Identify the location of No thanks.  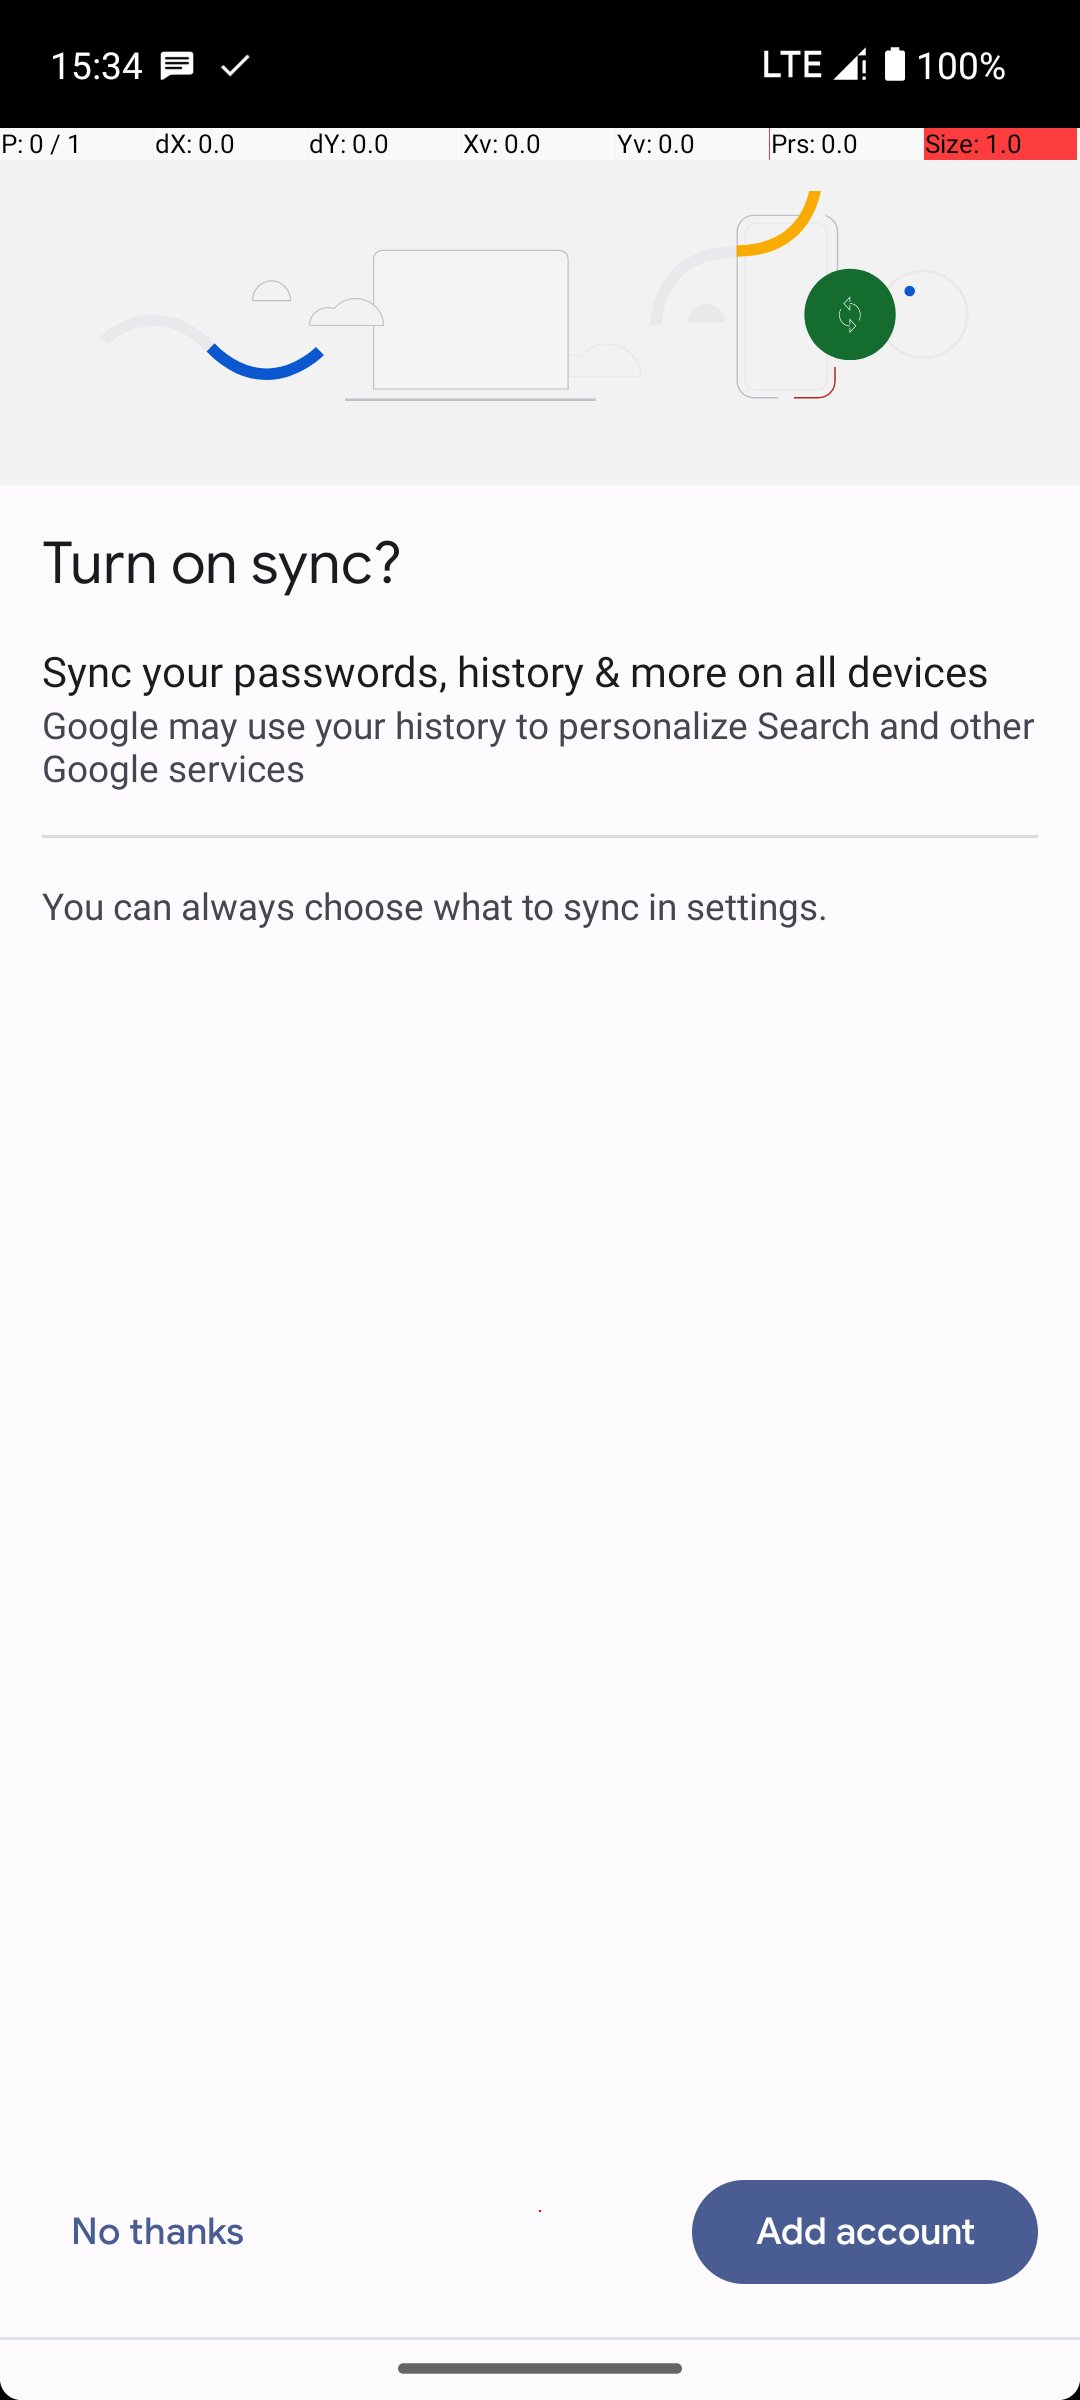
(158, 2232).